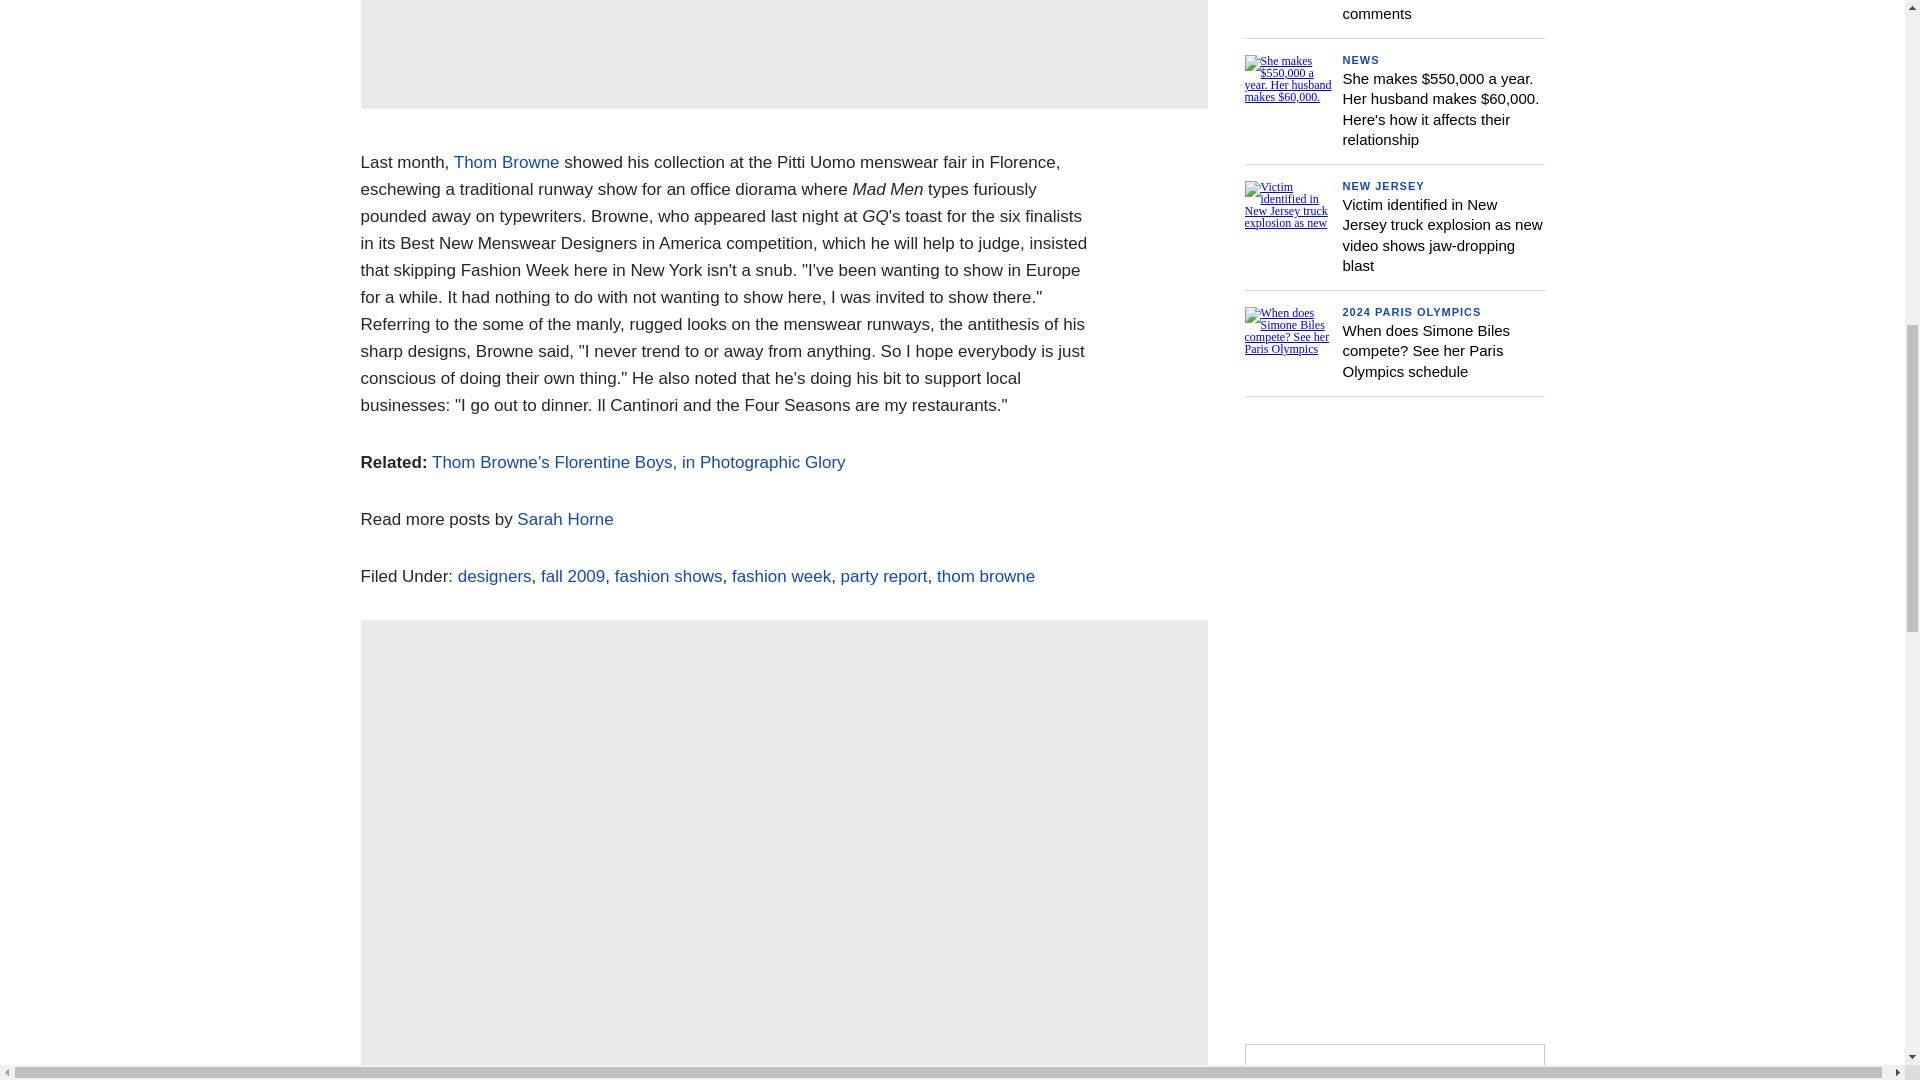 Image resolution: width=1920 pixels, height=1080 pixels. What do you see at coordinates (572, 576) in the screenshot?
I see `fall 2009` at bounding box center [572, 576].